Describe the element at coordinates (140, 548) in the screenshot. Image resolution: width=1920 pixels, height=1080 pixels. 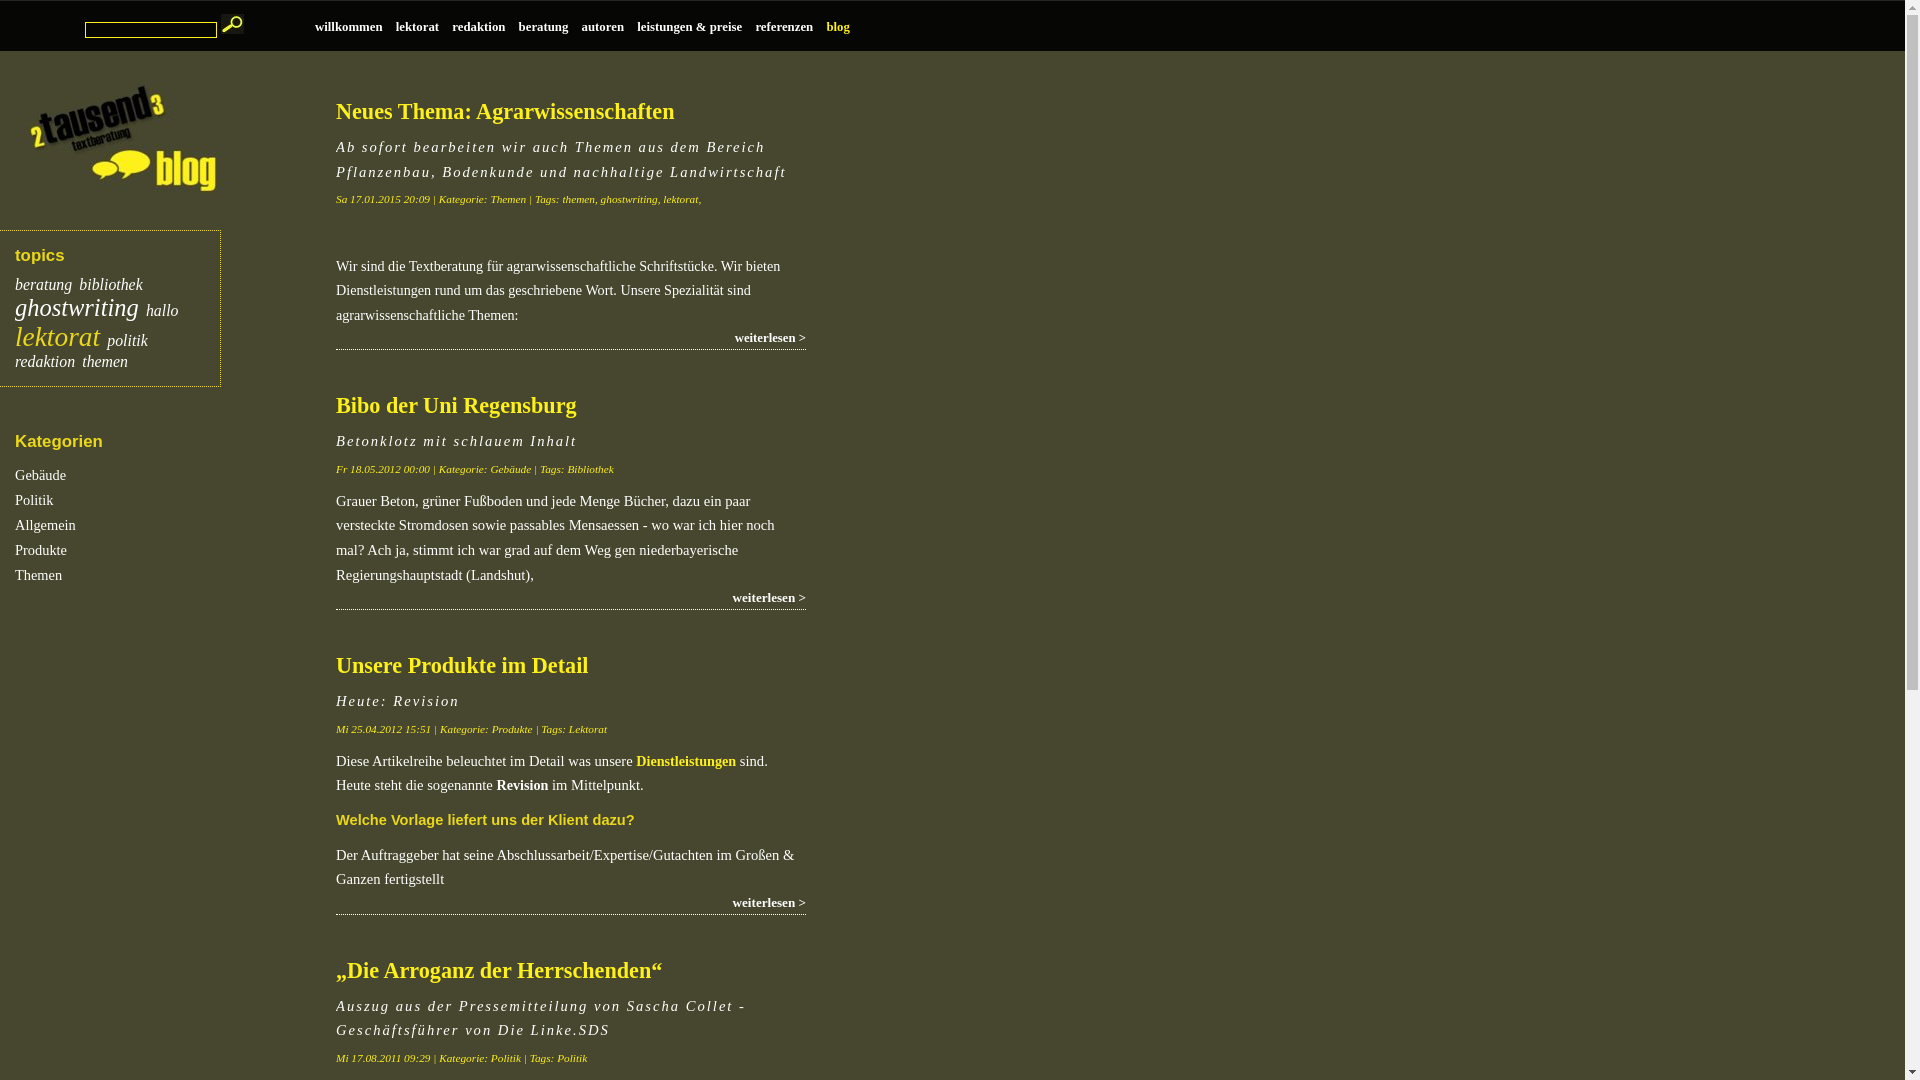
I see `Produkte` at that location.